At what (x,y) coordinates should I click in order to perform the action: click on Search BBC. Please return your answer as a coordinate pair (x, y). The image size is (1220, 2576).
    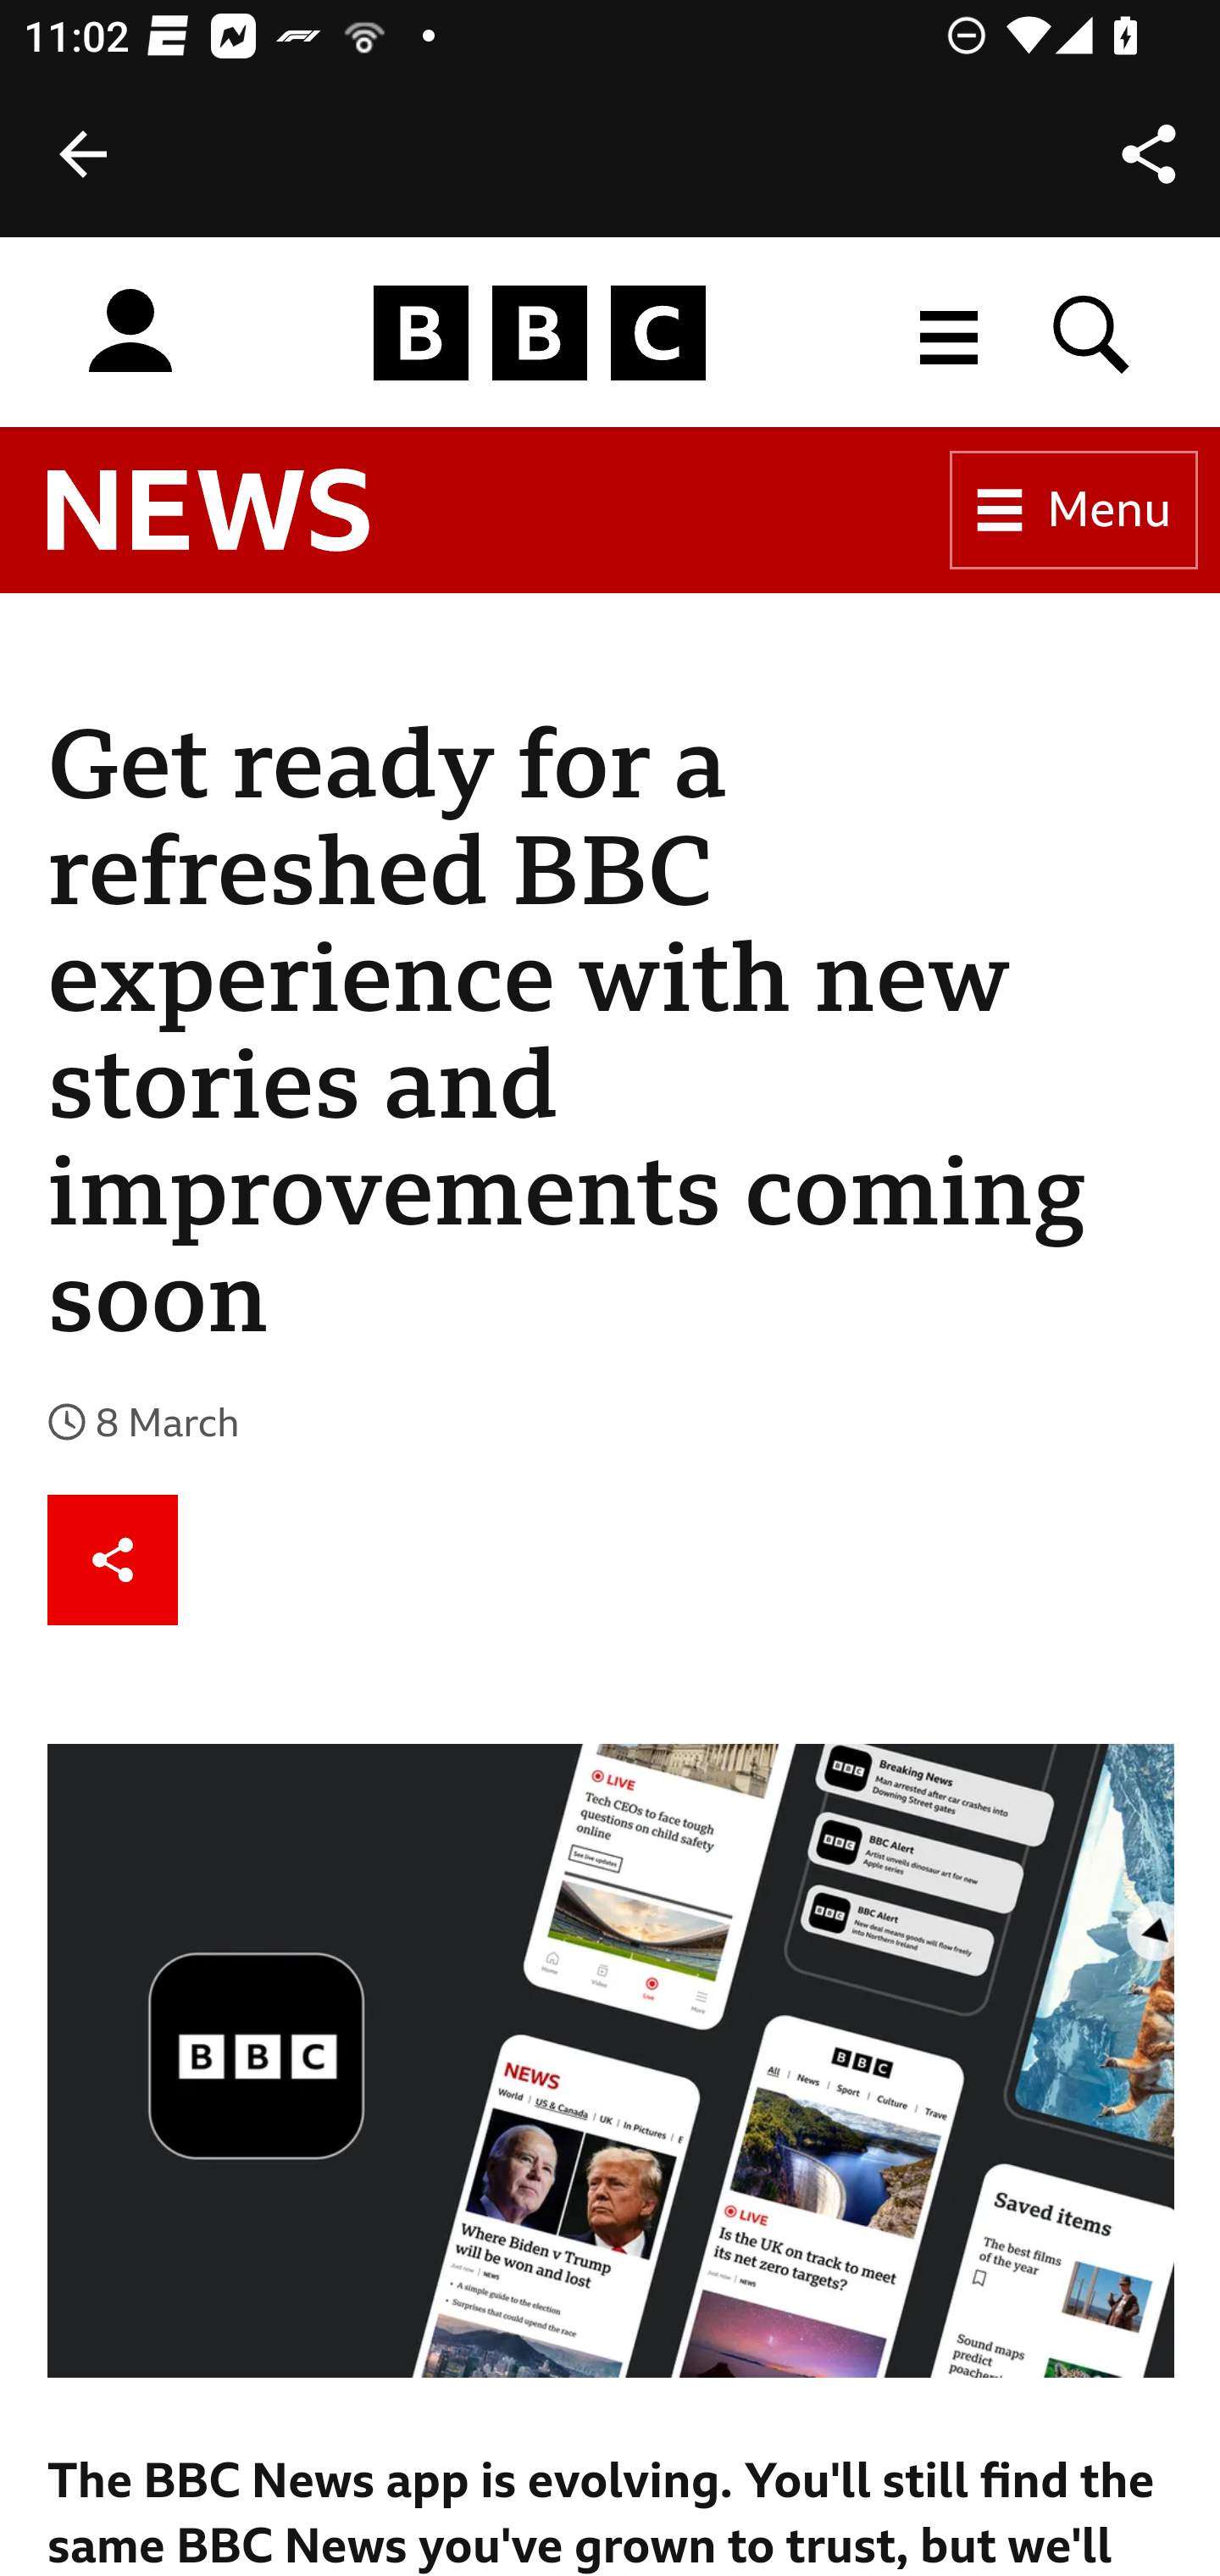
    Looking at the image, I should click on (1092, 332).